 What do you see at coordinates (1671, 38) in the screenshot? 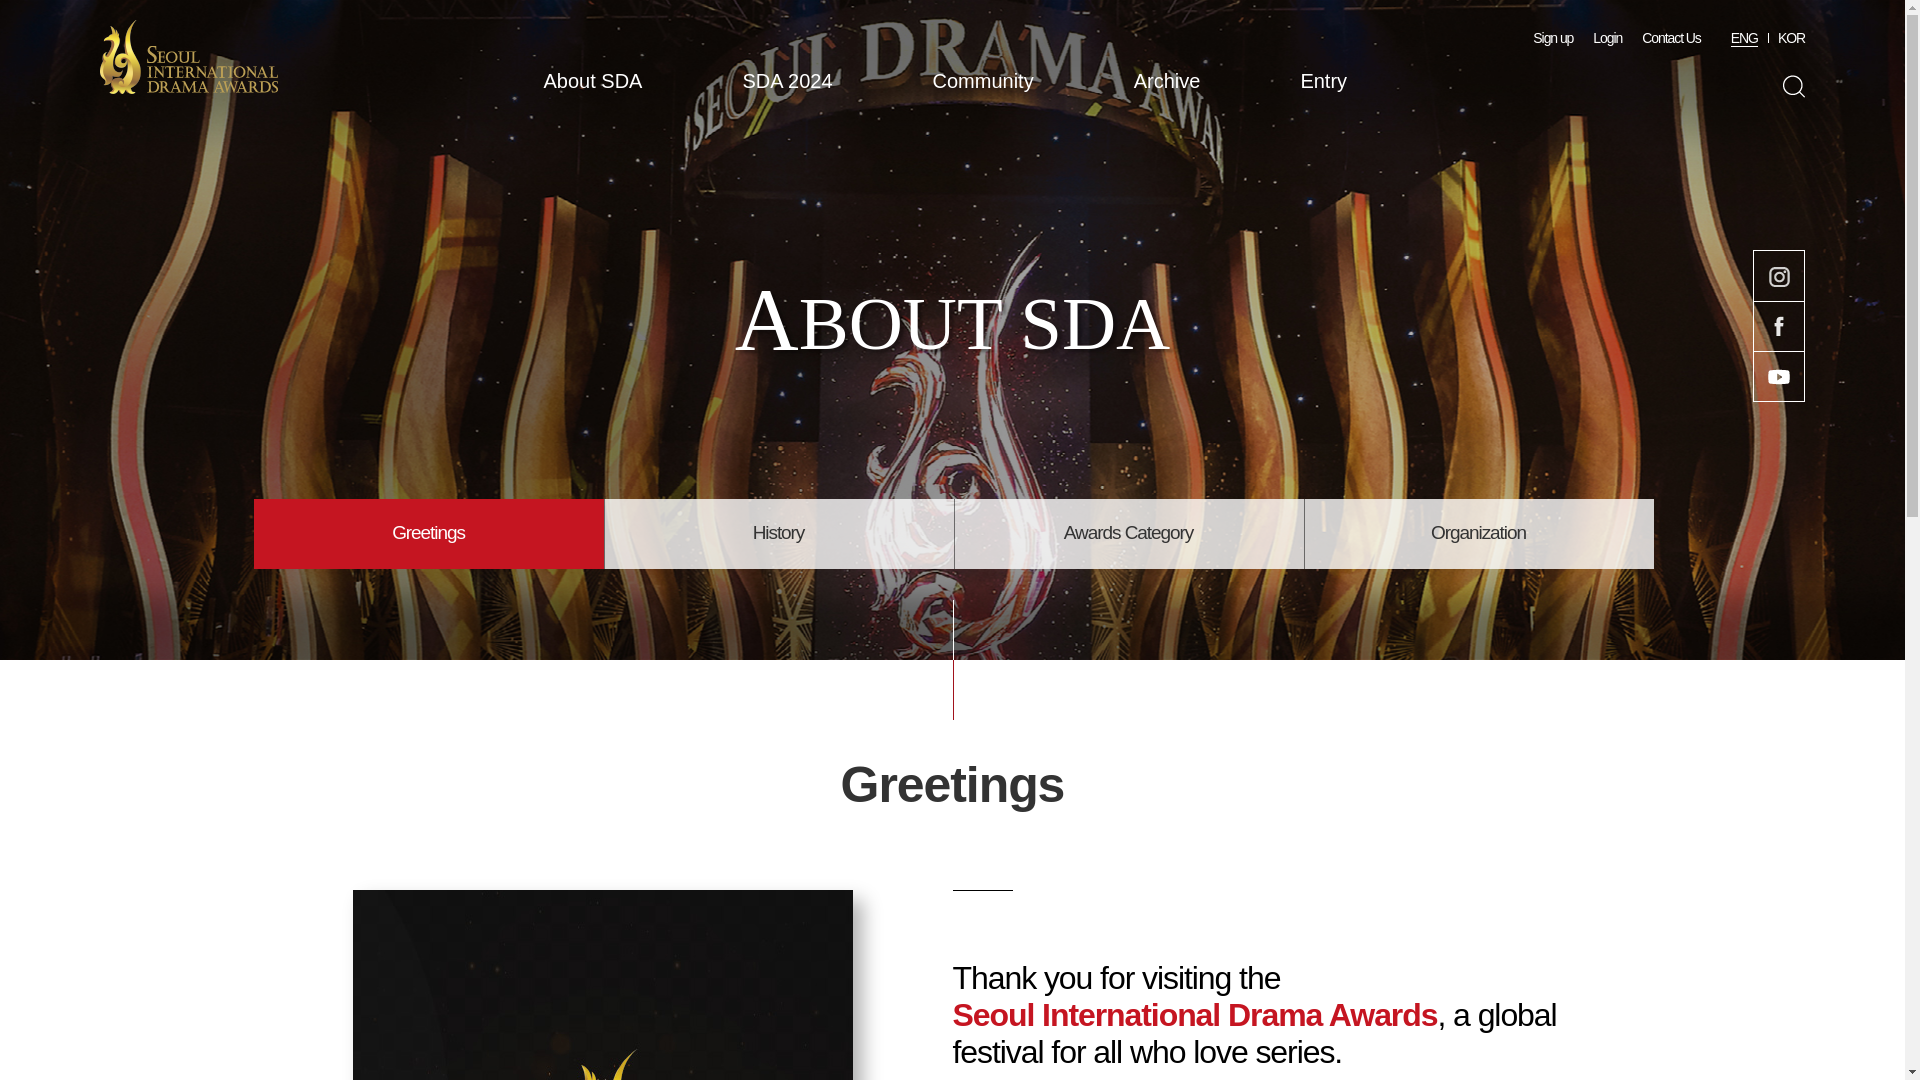
I see `Contact Us` at bounding box center [1671, 38].